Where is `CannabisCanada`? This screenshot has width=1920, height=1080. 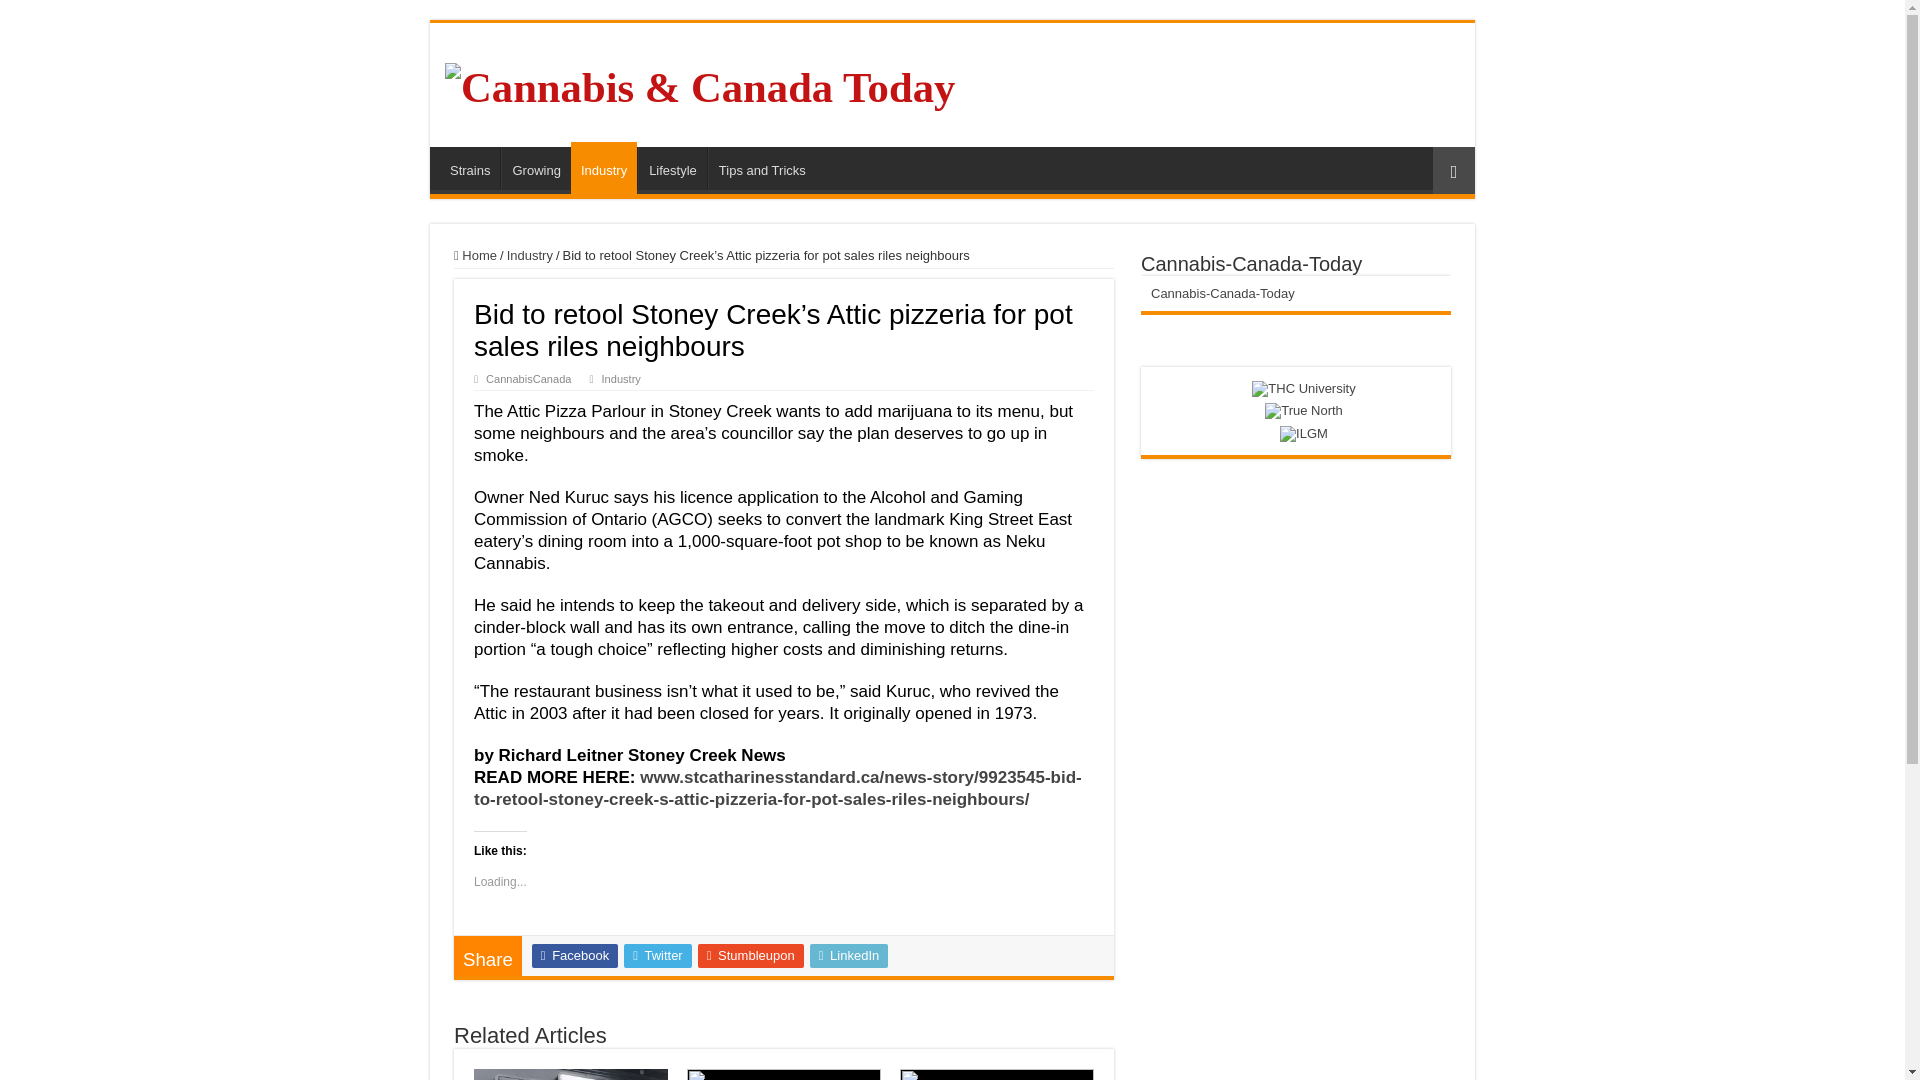 CannabisCanada is located at coordinates (528, 378).